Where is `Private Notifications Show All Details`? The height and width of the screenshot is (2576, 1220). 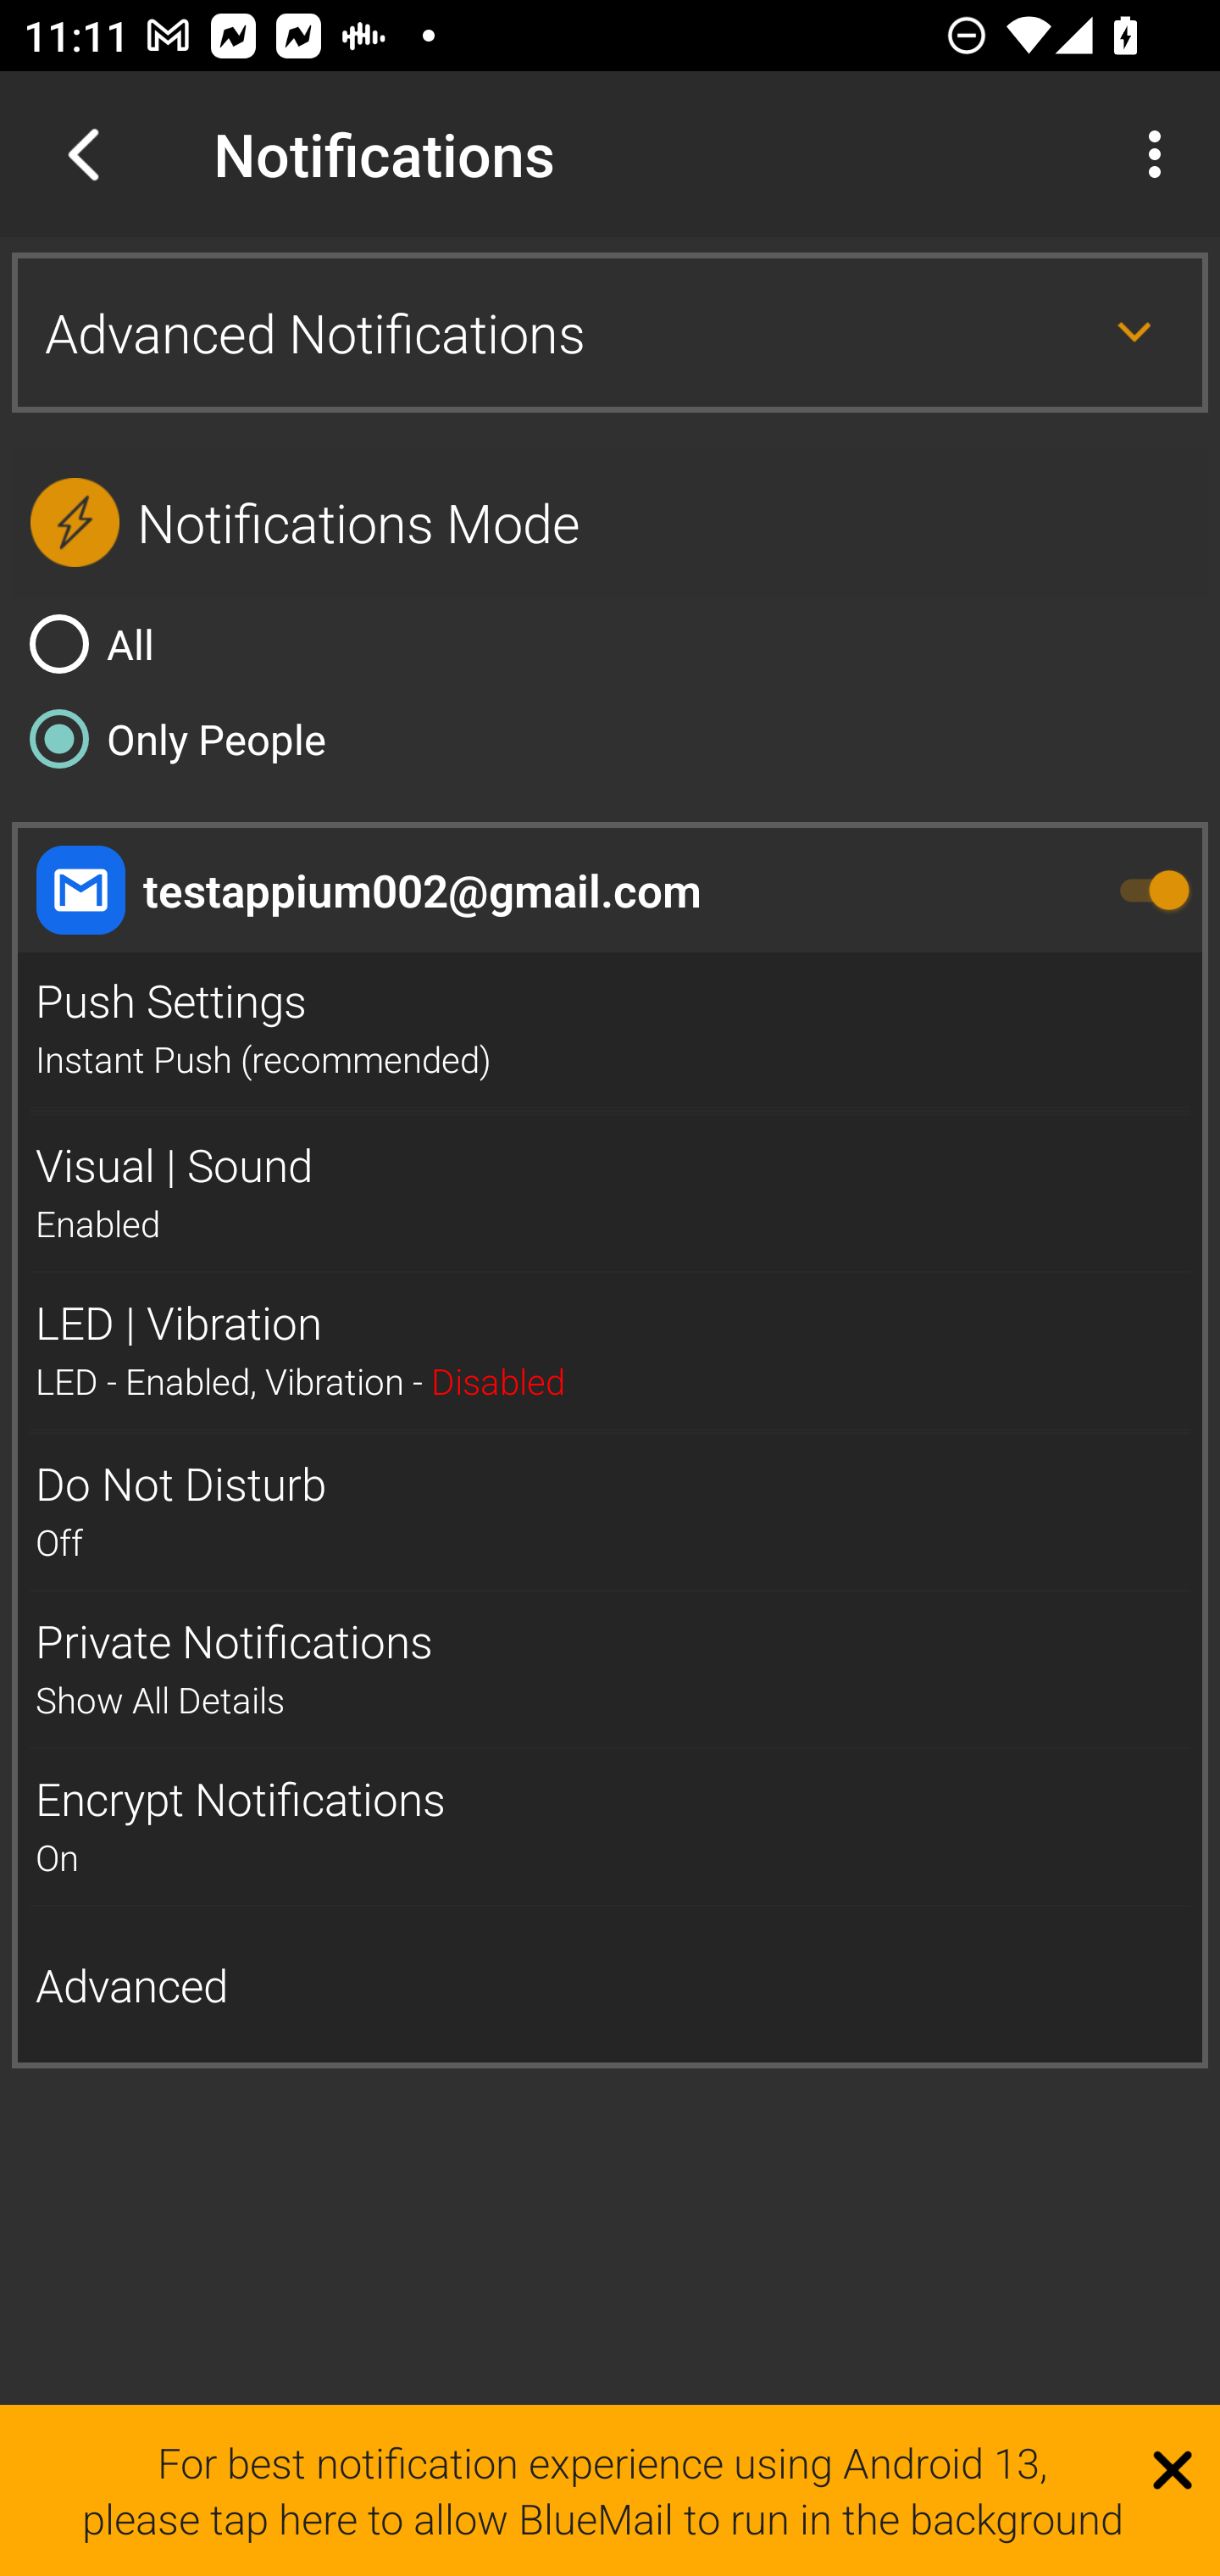 Private Notifications Show All Details is located at coordinates (610, 1669).